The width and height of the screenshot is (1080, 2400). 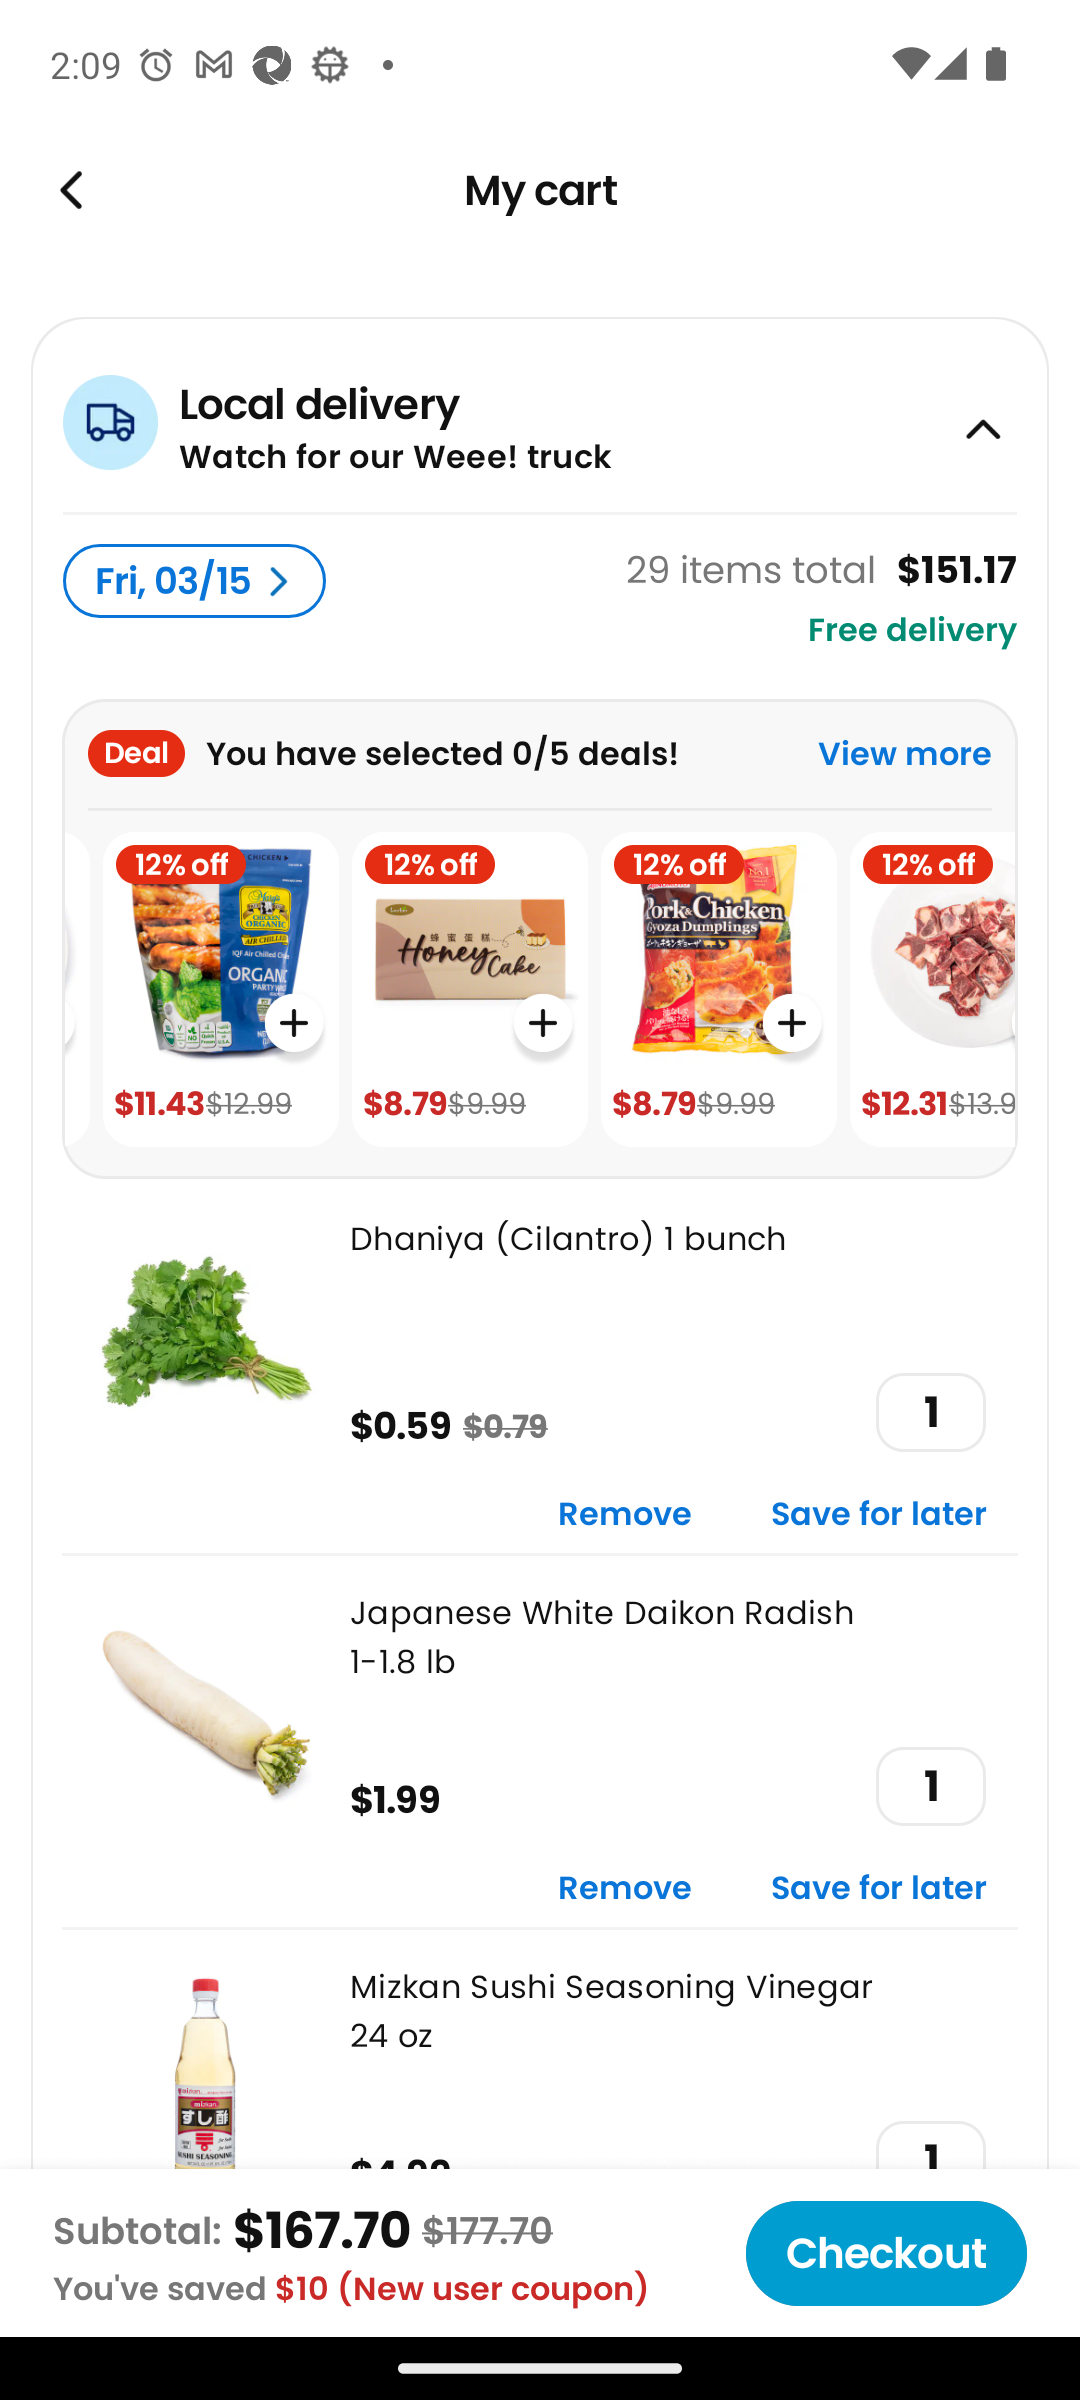 What do you see at coordinates (540, 414) in the screenshot?
I see `Local delivery Watch for our Weee! truck` at bounding box center [540, 414].